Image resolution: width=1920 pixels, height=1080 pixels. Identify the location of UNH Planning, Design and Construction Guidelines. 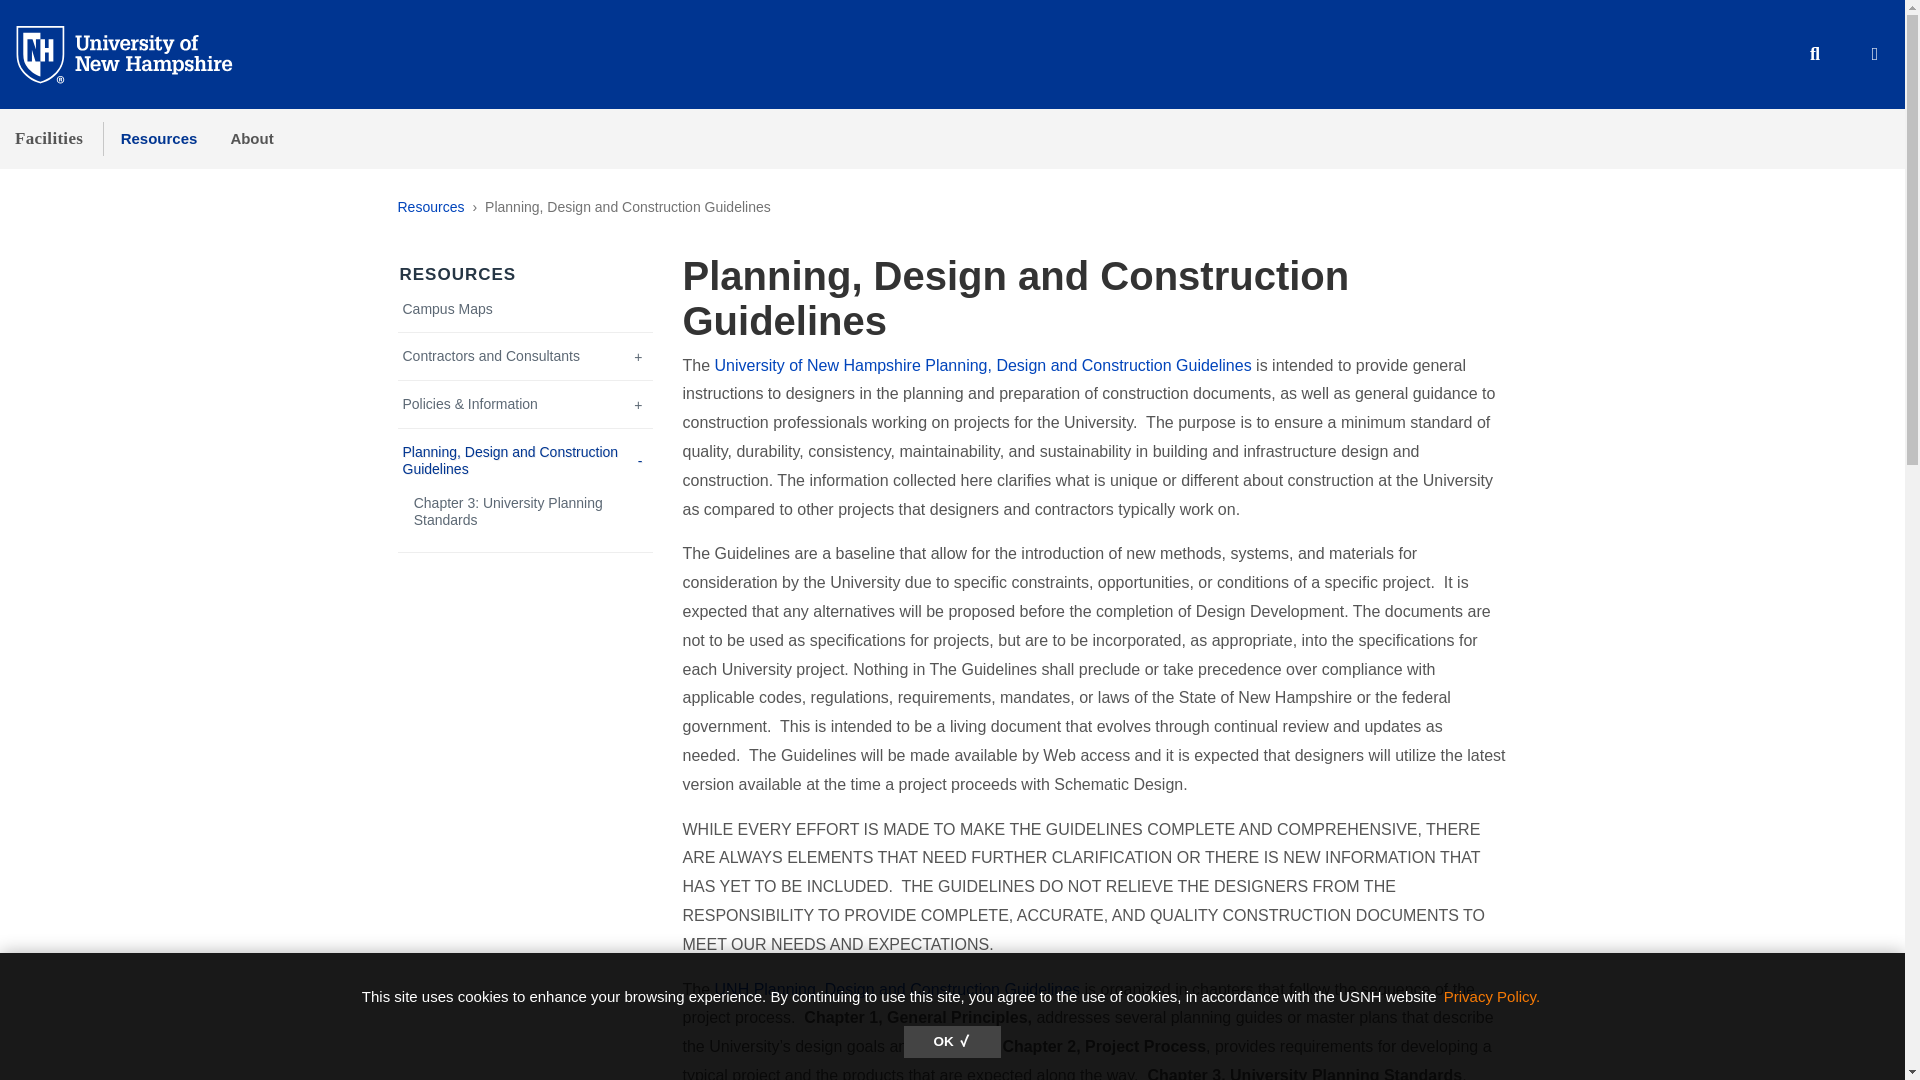
(897, 988).